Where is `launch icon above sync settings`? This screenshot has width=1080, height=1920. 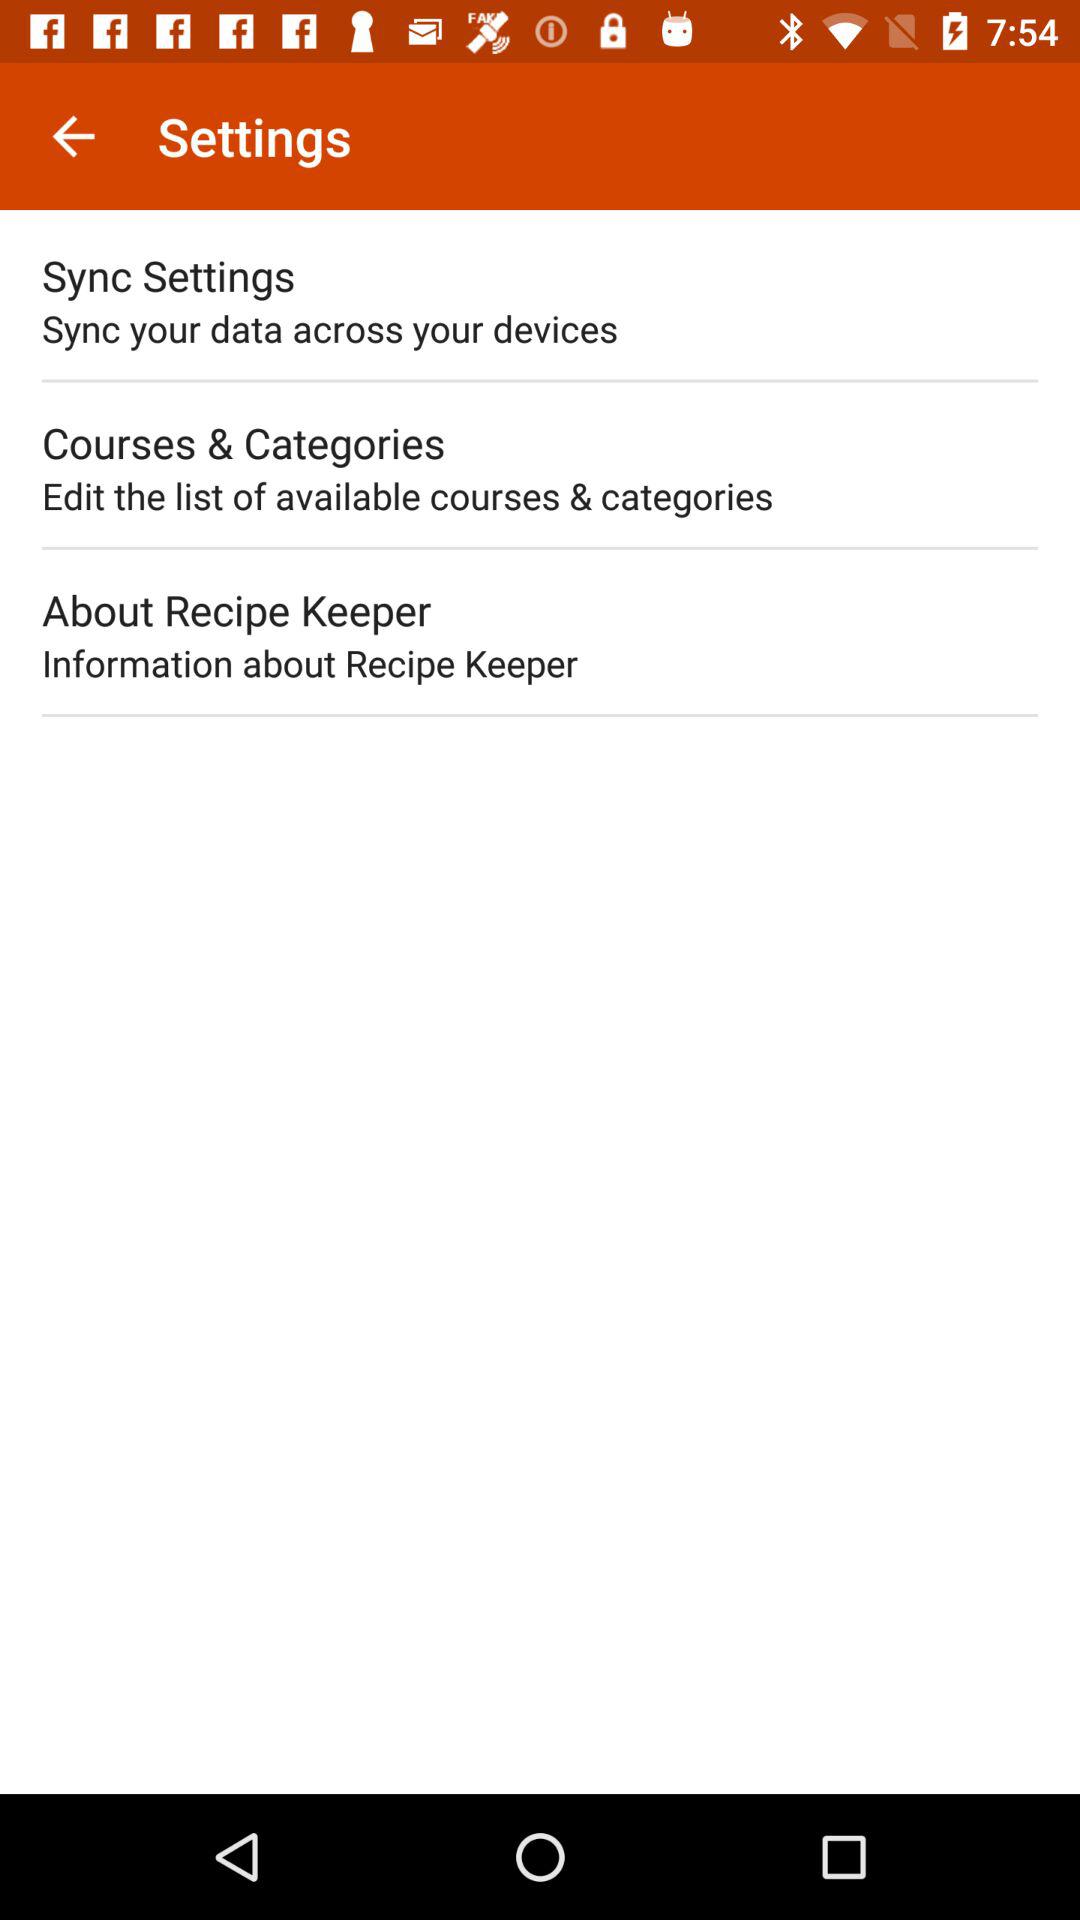
launch icon above sync settings is located at coordinates (73, 136).